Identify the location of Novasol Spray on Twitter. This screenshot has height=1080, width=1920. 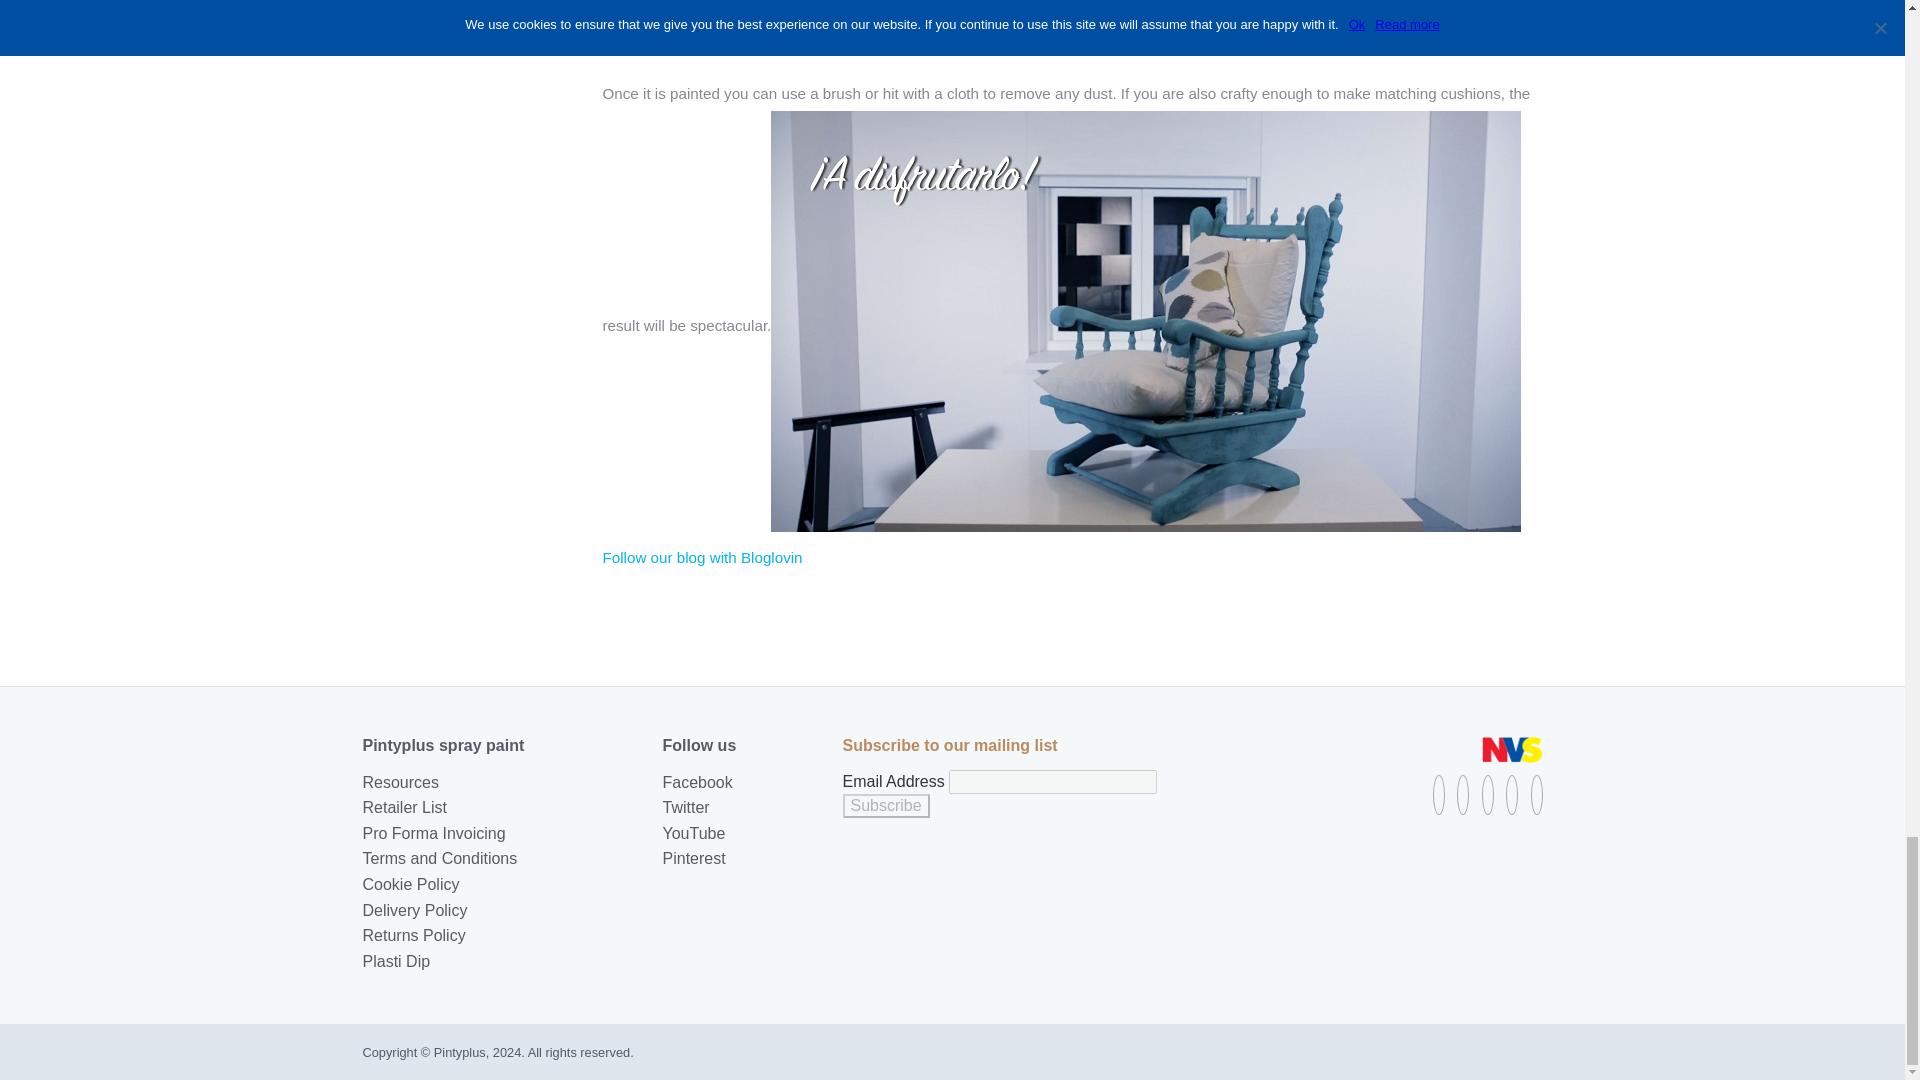
(1462, 795).